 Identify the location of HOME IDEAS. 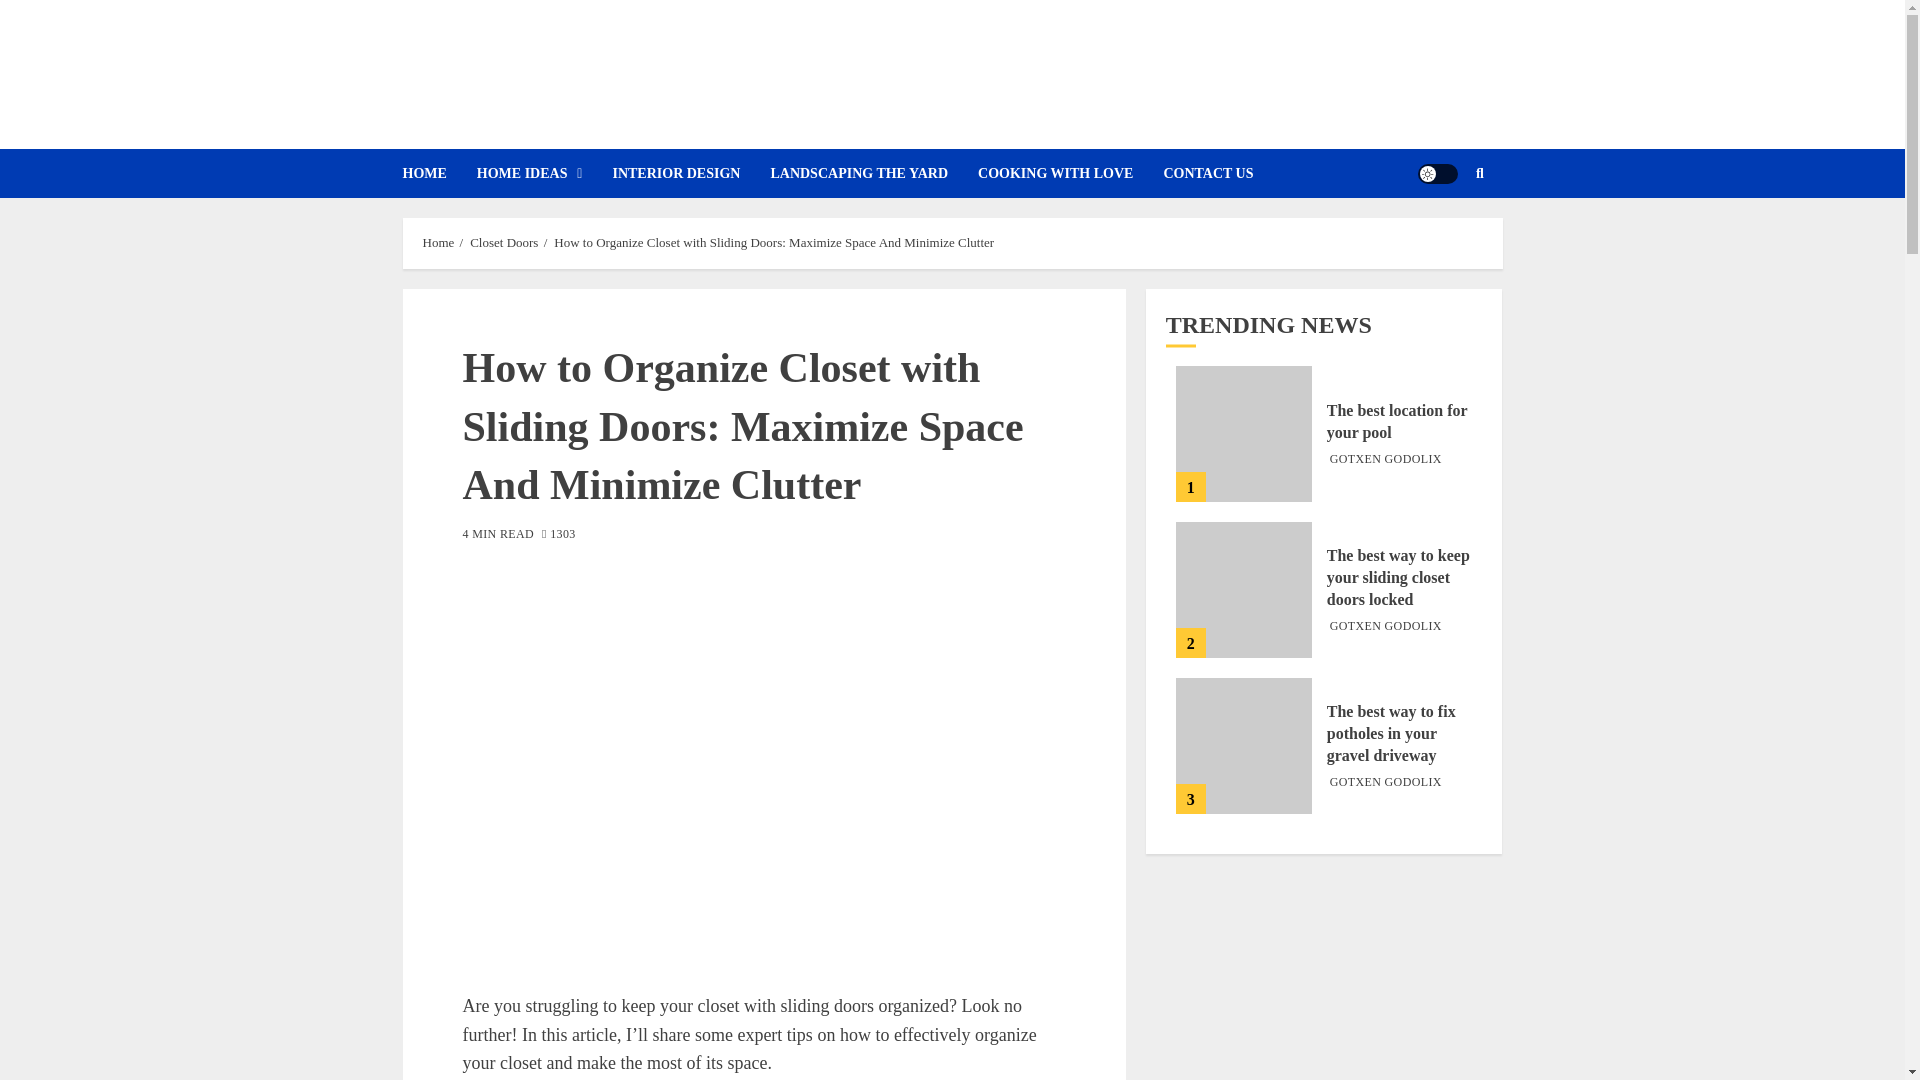
(544, 173).